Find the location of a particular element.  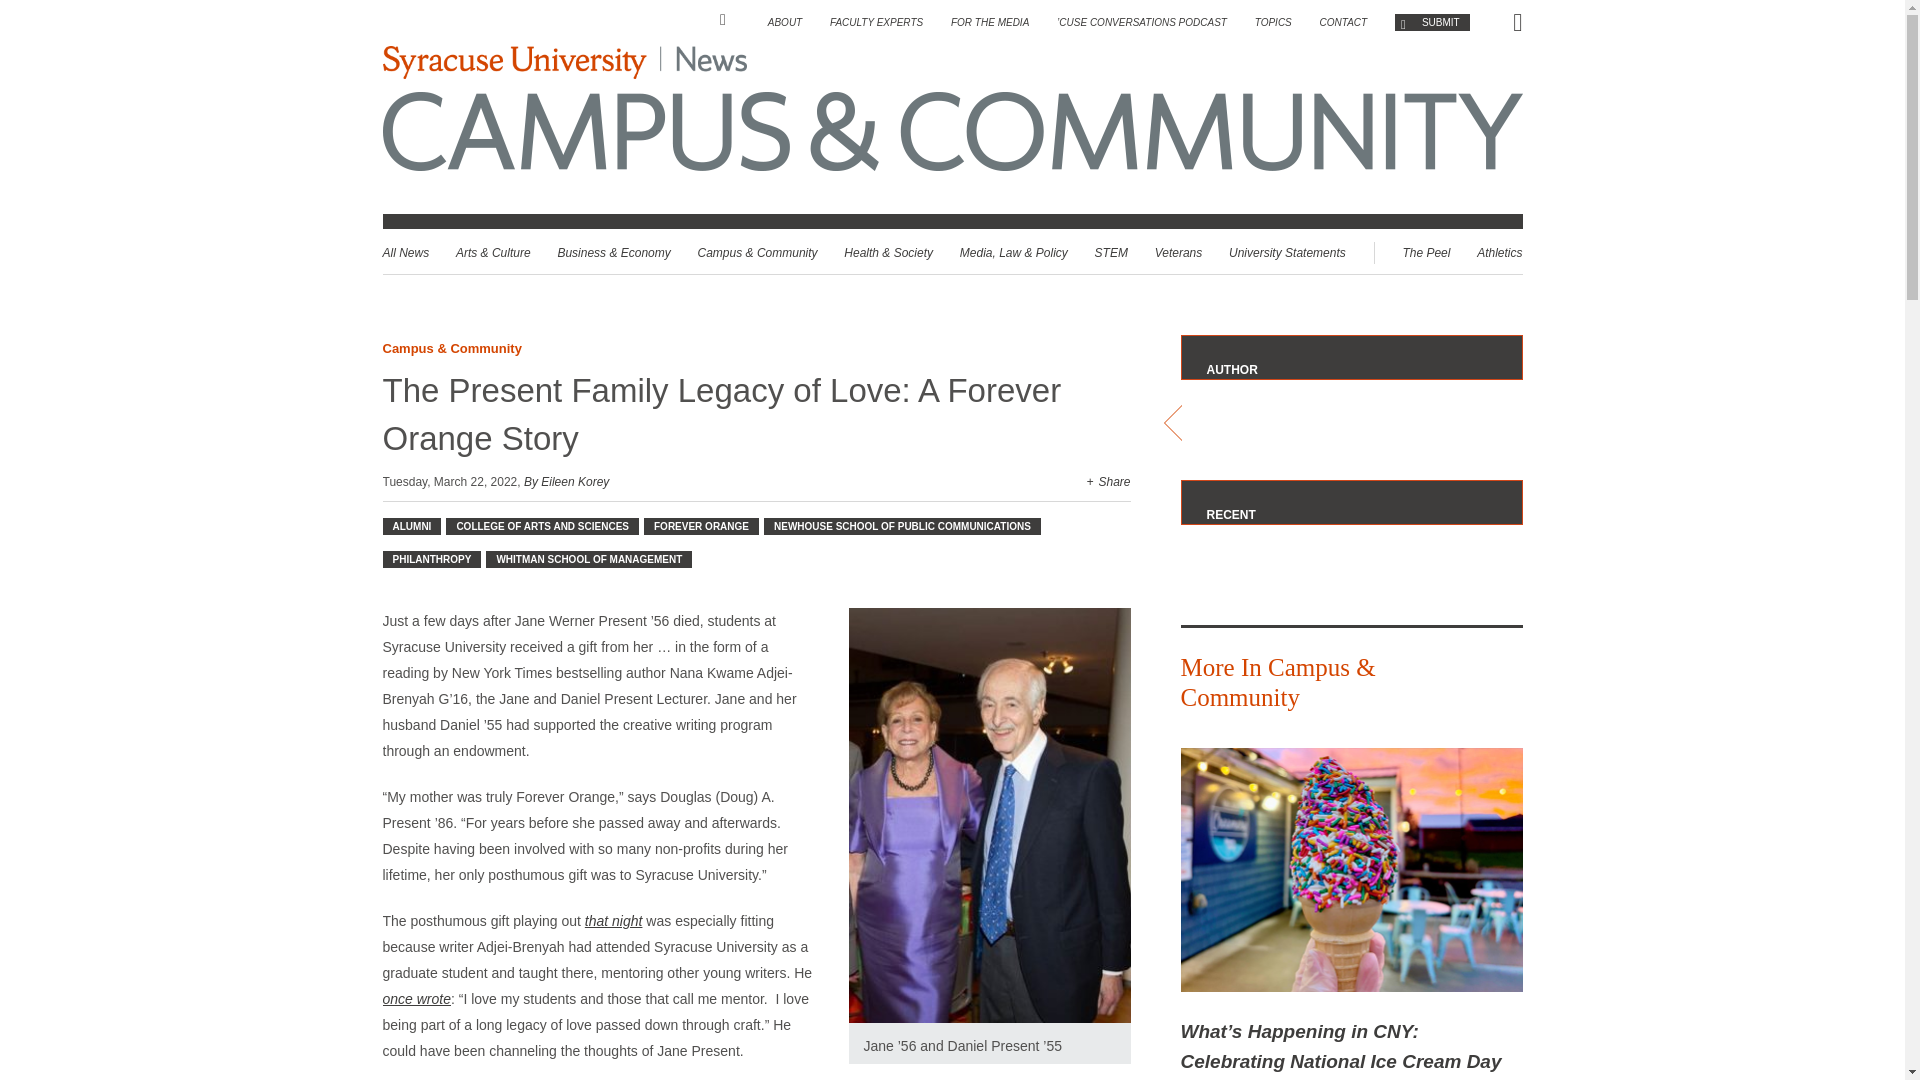

University Statements is located at coordinates (1286, 253).